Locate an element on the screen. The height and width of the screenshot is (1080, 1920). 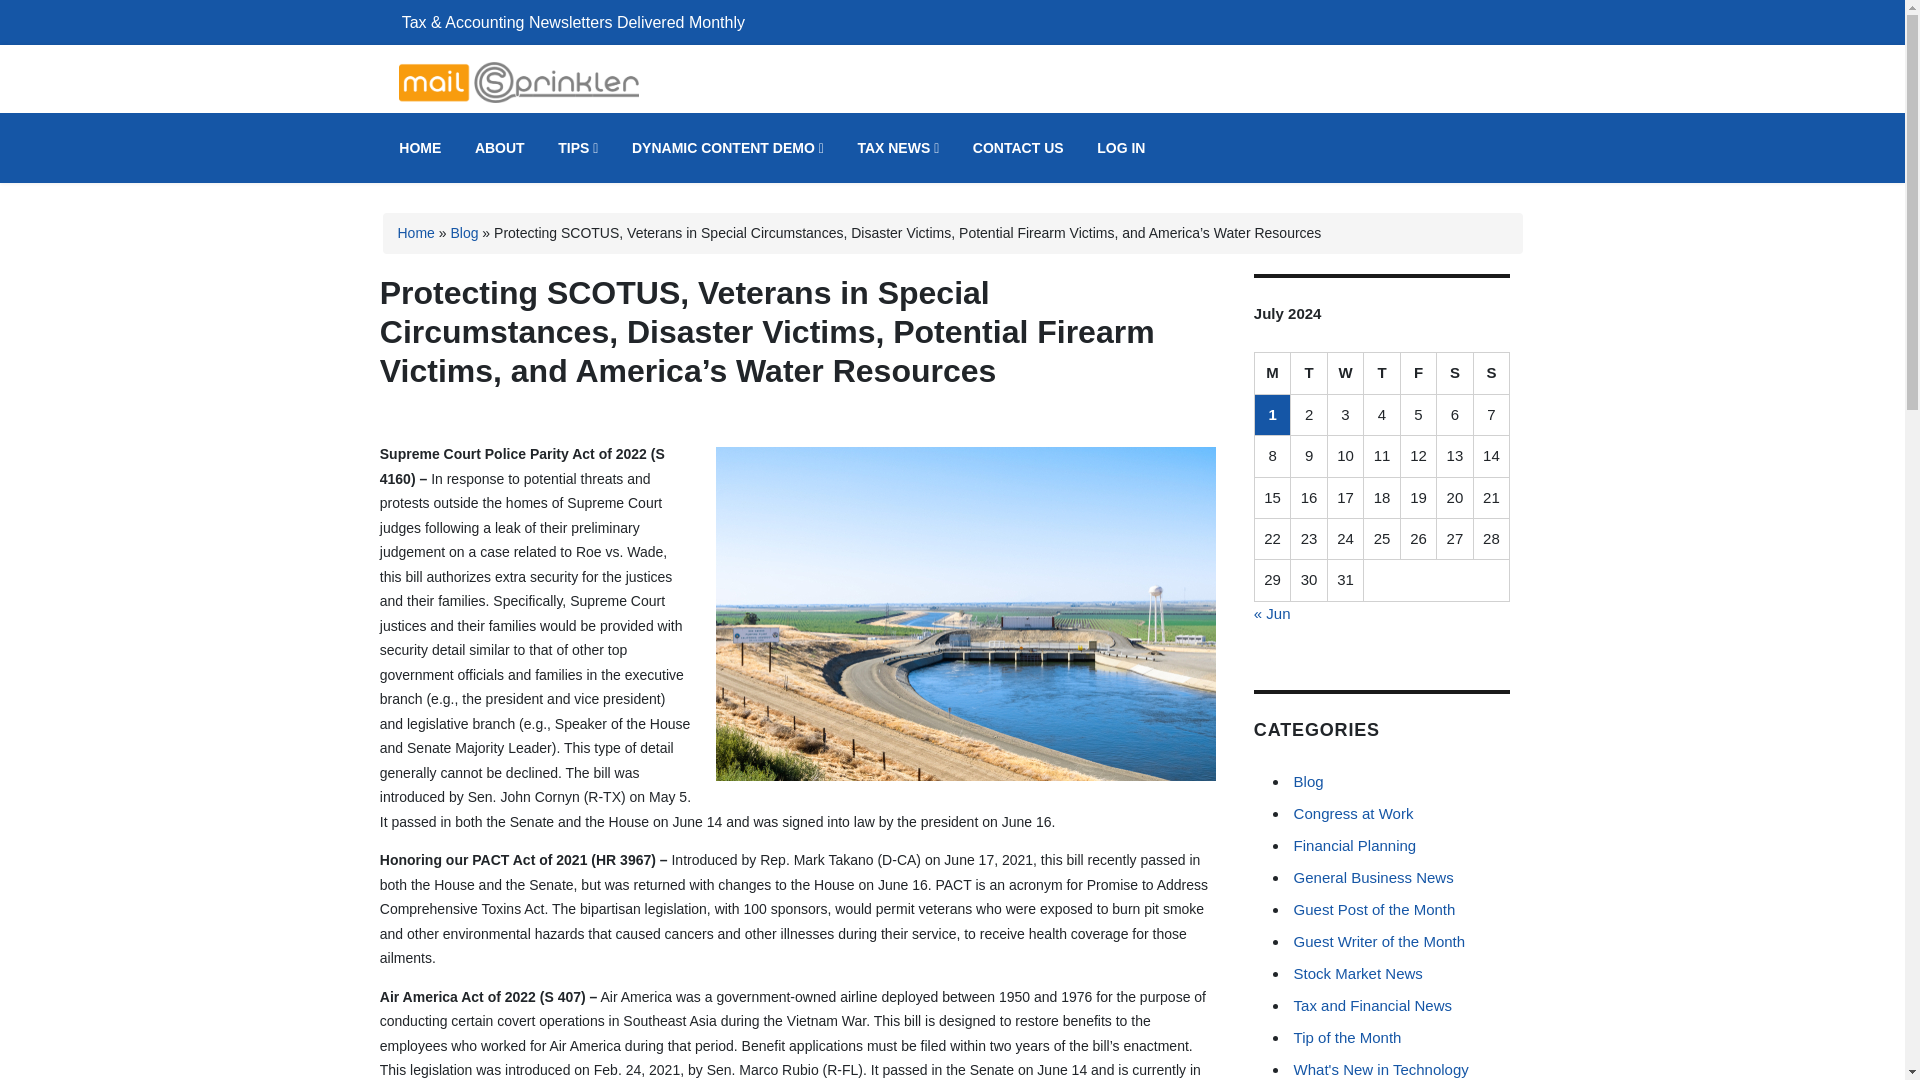
ABOUT is located at coordinates (500, 148).